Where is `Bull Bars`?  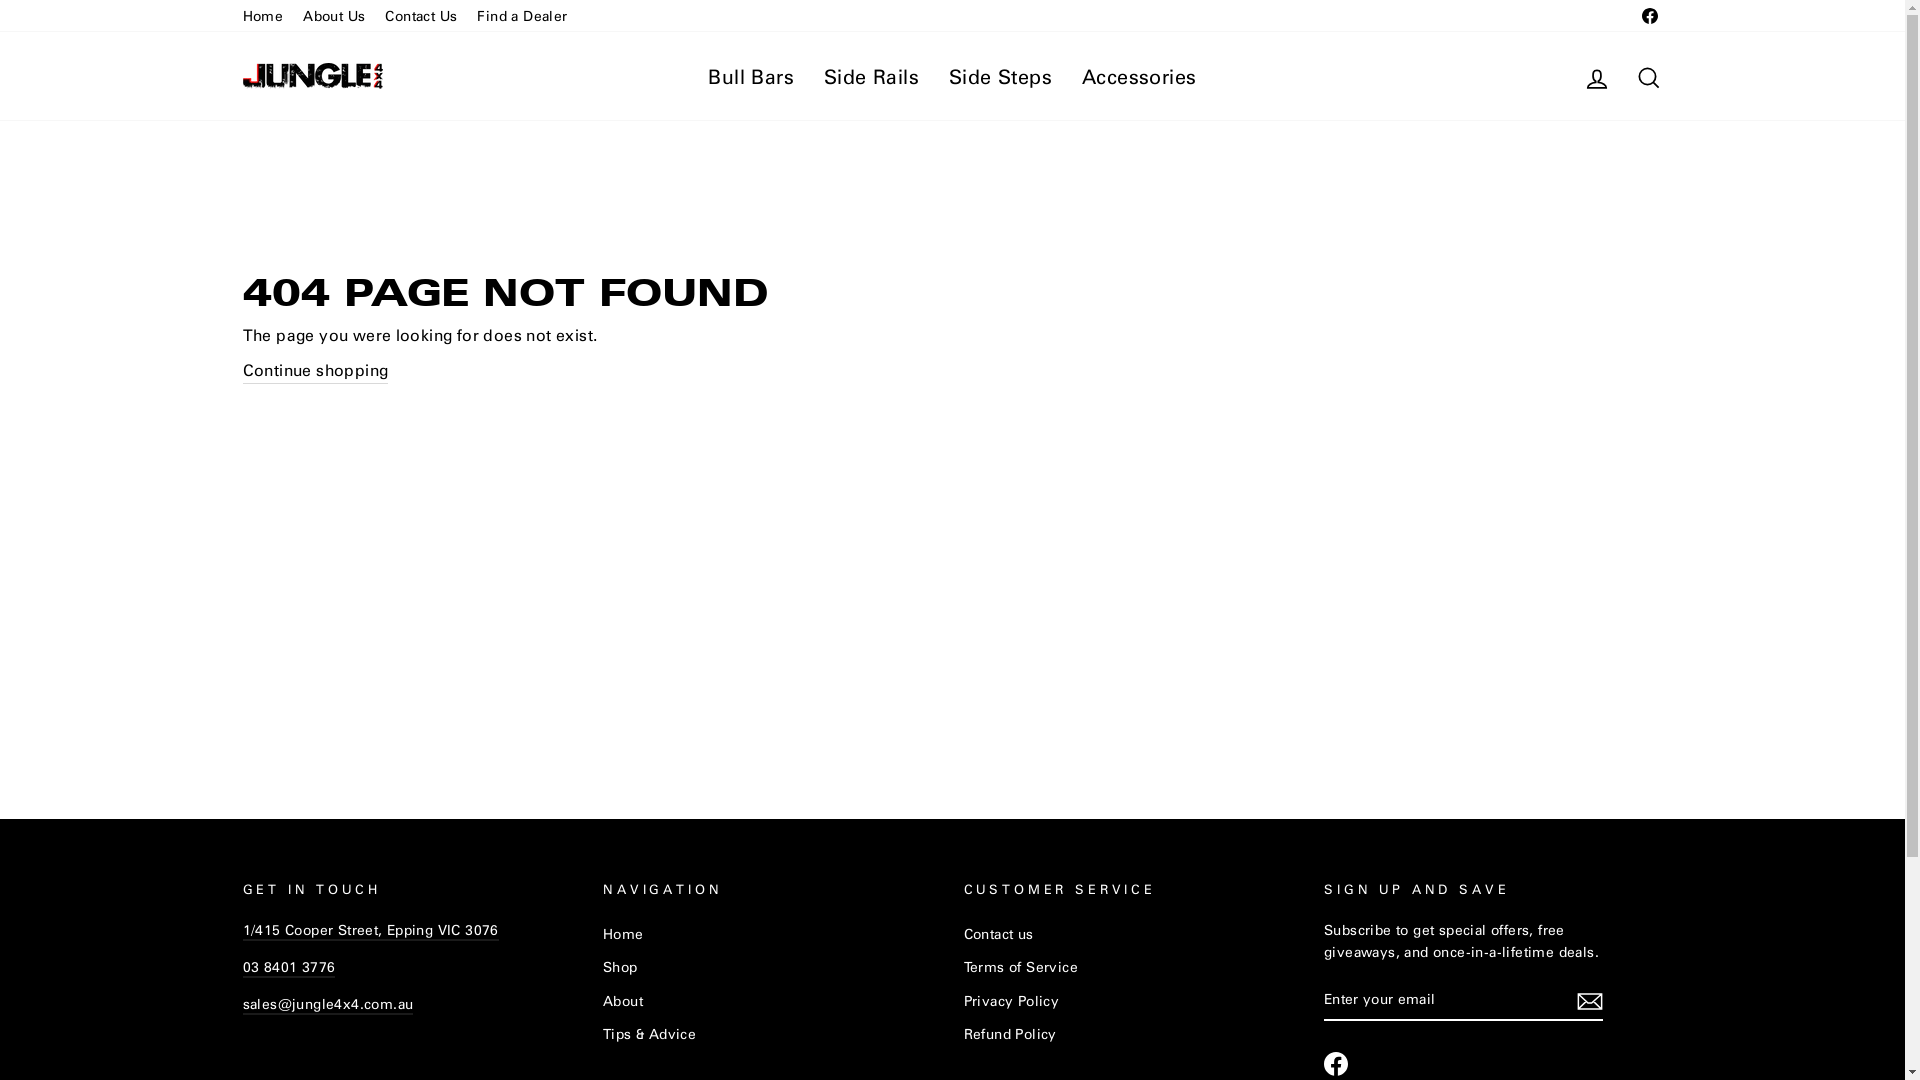
Bull Bars is located at coordinates (751, 76).